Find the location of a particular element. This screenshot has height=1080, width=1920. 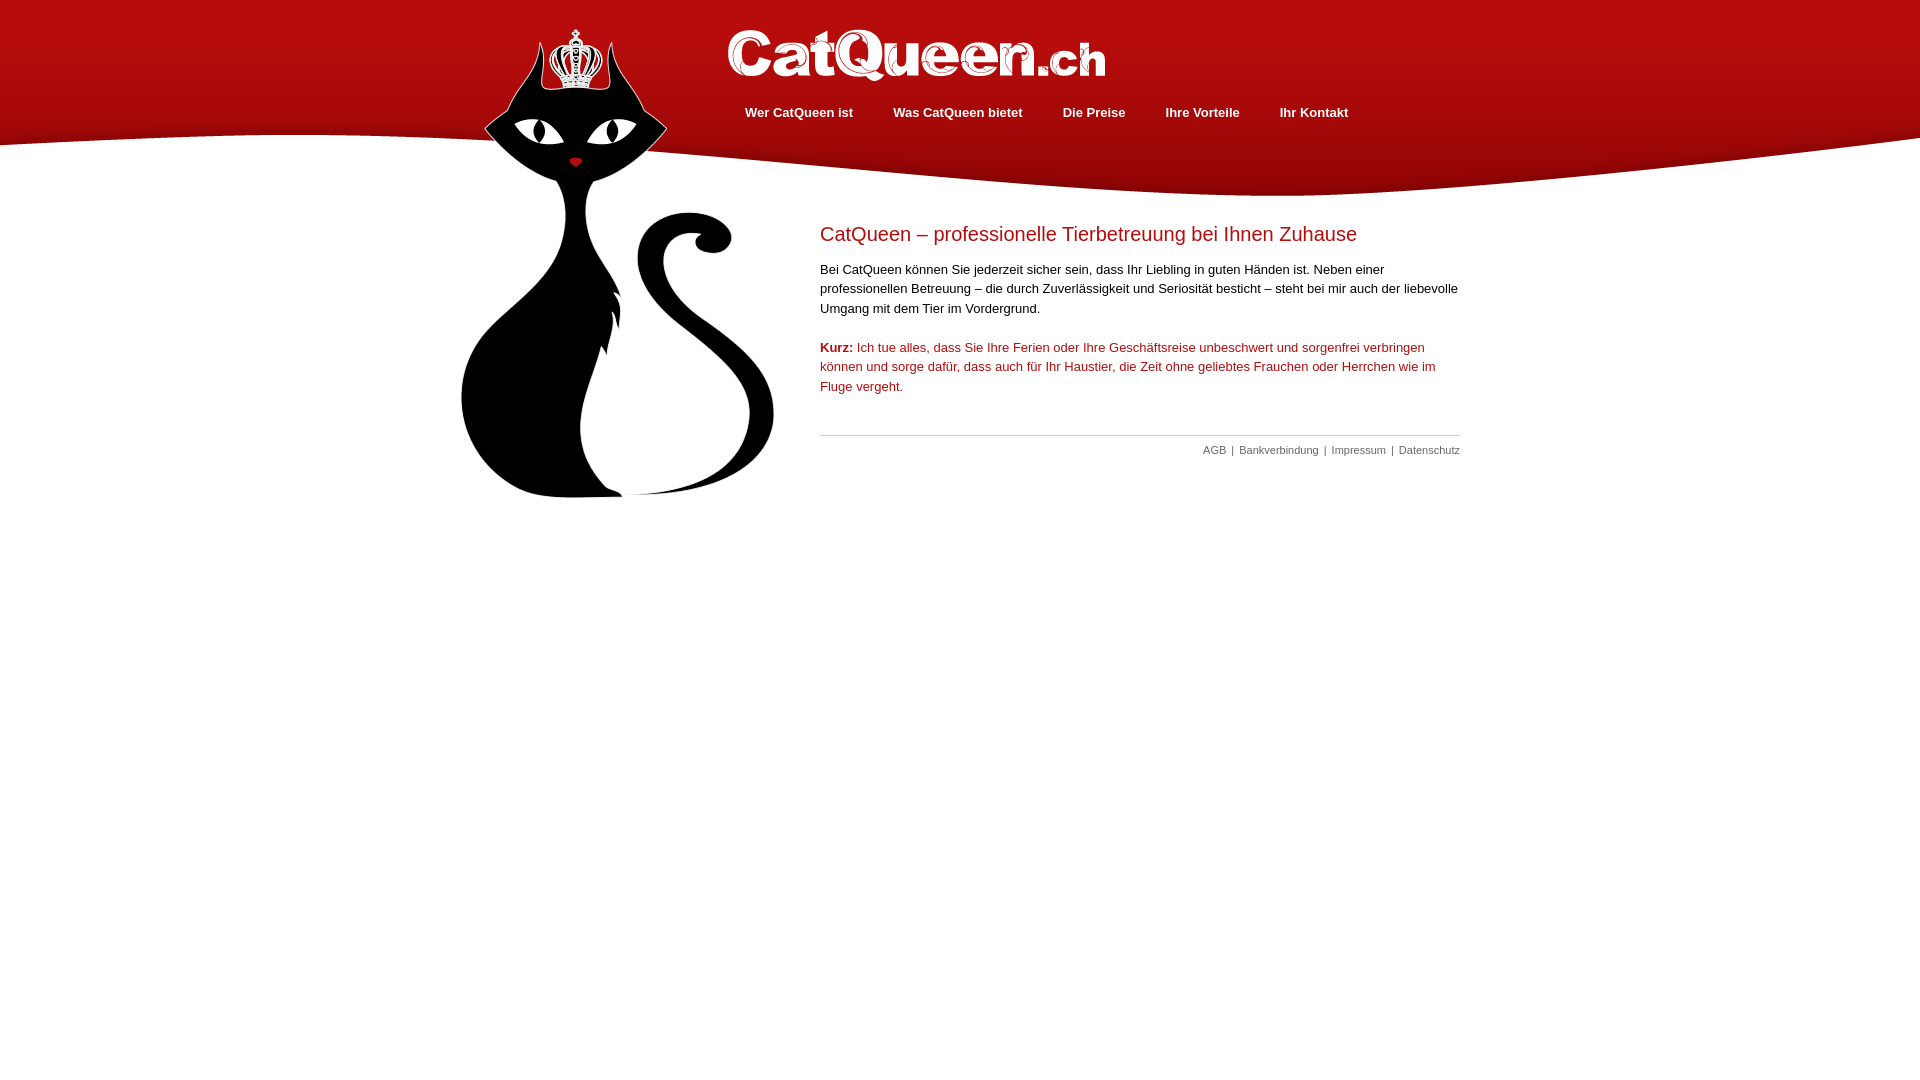

AGB is located at coordinates (1214, 450).